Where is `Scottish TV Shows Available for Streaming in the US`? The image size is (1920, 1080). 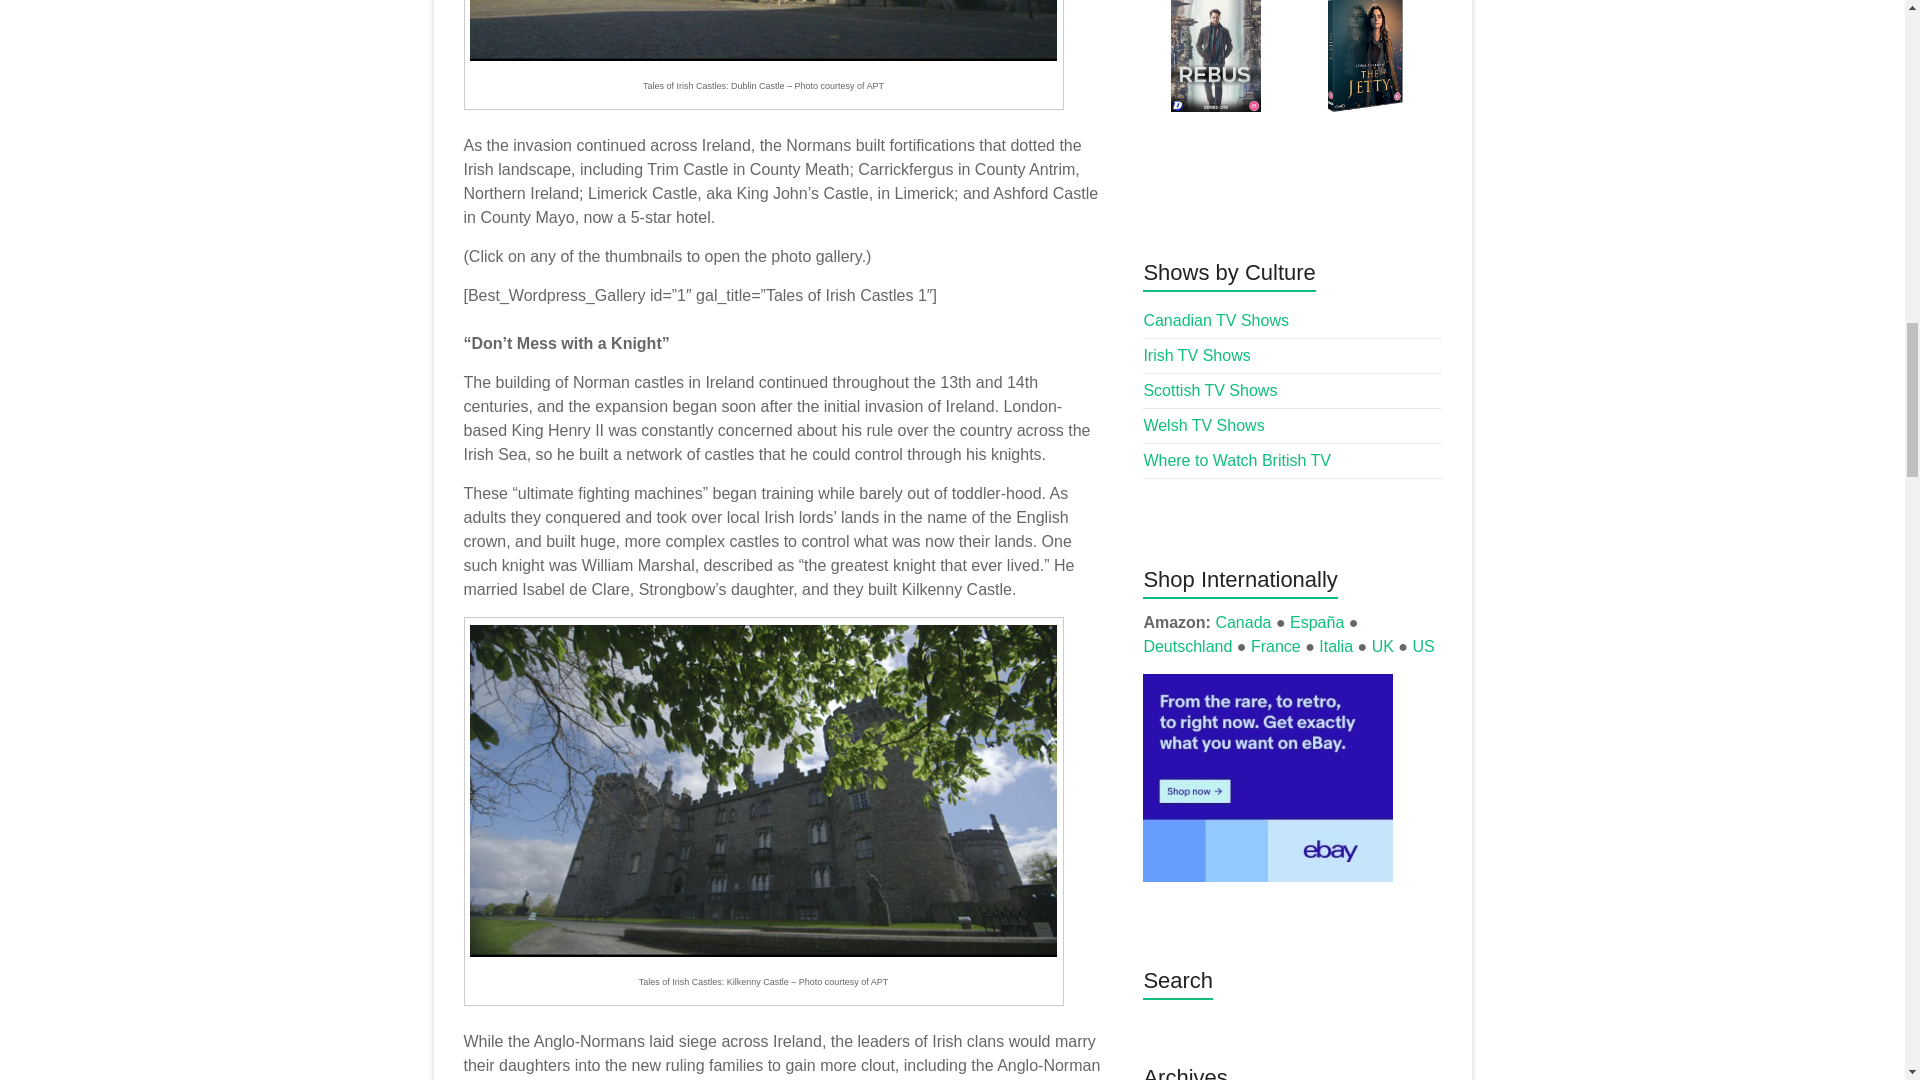 Scottish TV Shows Available for Streaming in the US is located at coordinates (1209, 390).